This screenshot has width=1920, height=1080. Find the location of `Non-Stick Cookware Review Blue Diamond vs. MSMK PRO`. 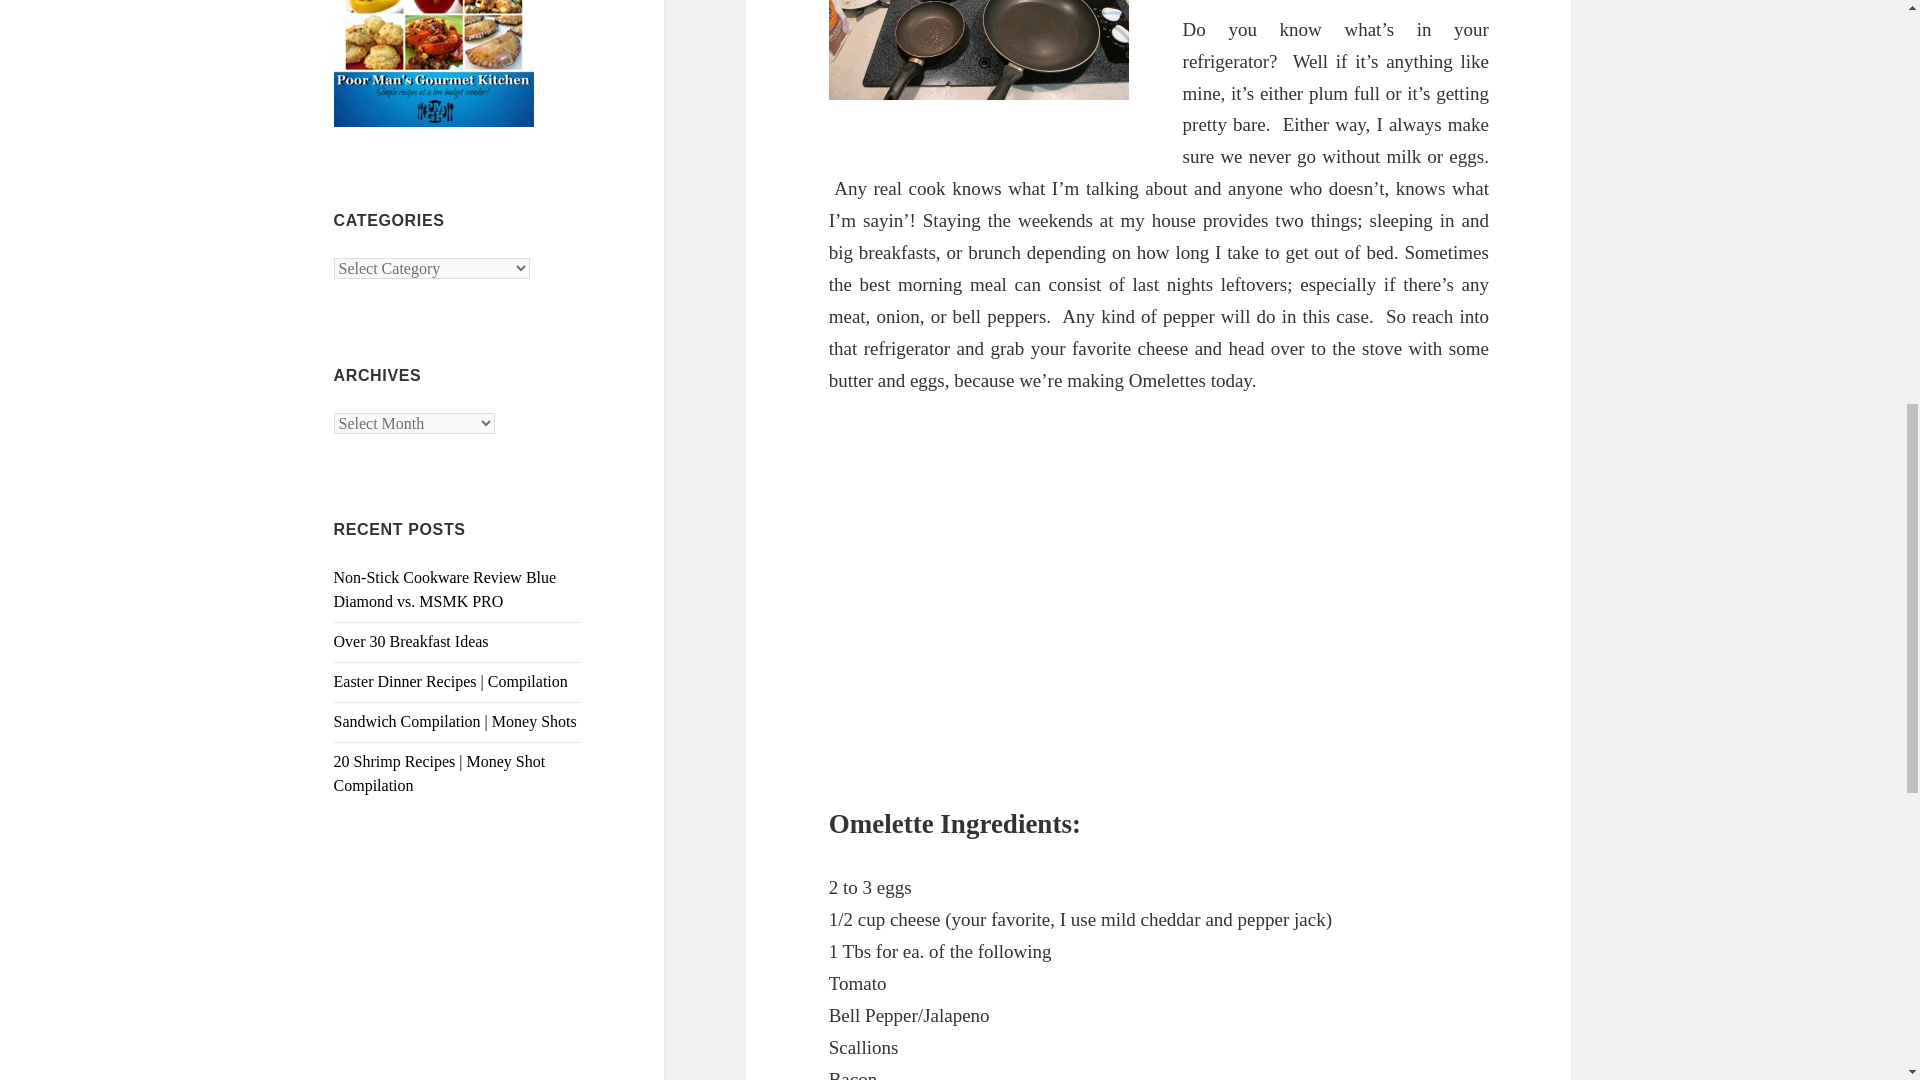

Non-Stick Cookware Review Blue Diamond vs. MSMK PRO is located at coordinates (445, 590).